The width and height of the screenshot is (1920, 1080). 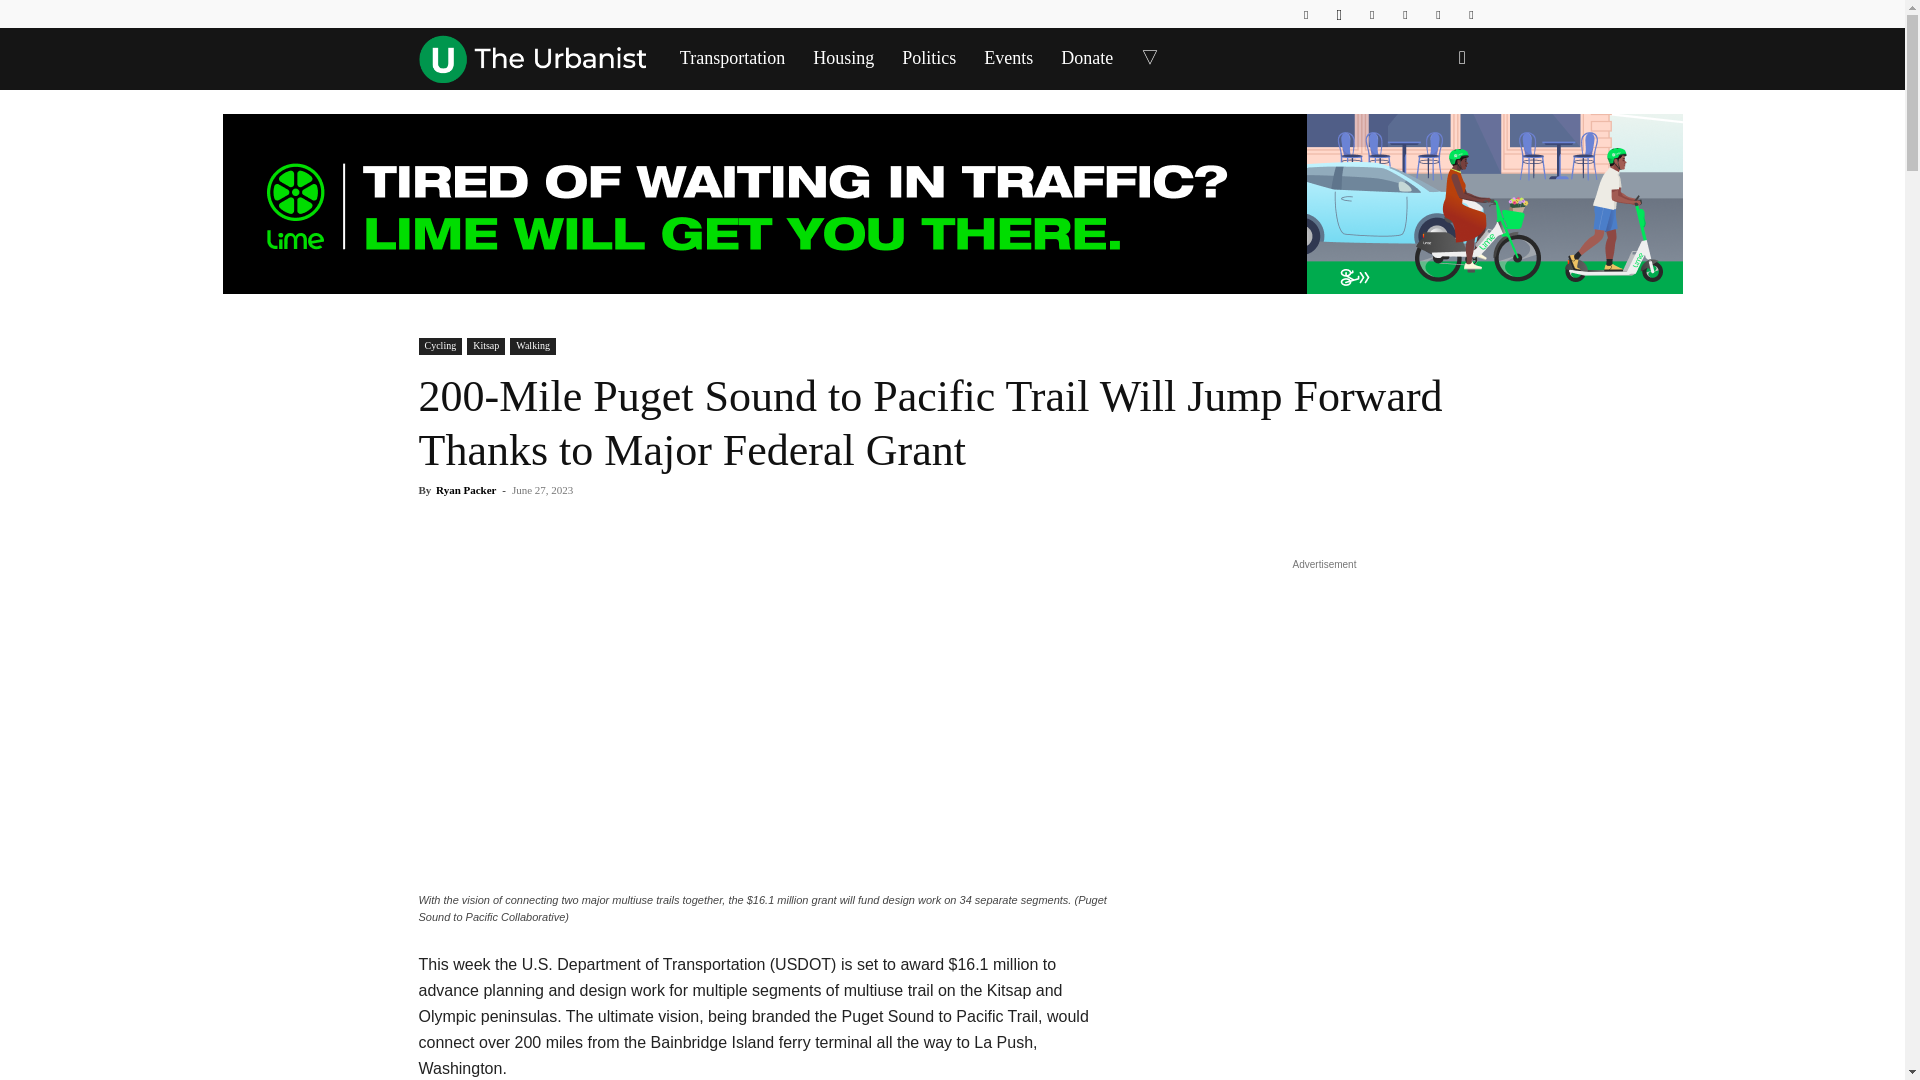 I want to click on RSS, so click(x=1405, y=14).